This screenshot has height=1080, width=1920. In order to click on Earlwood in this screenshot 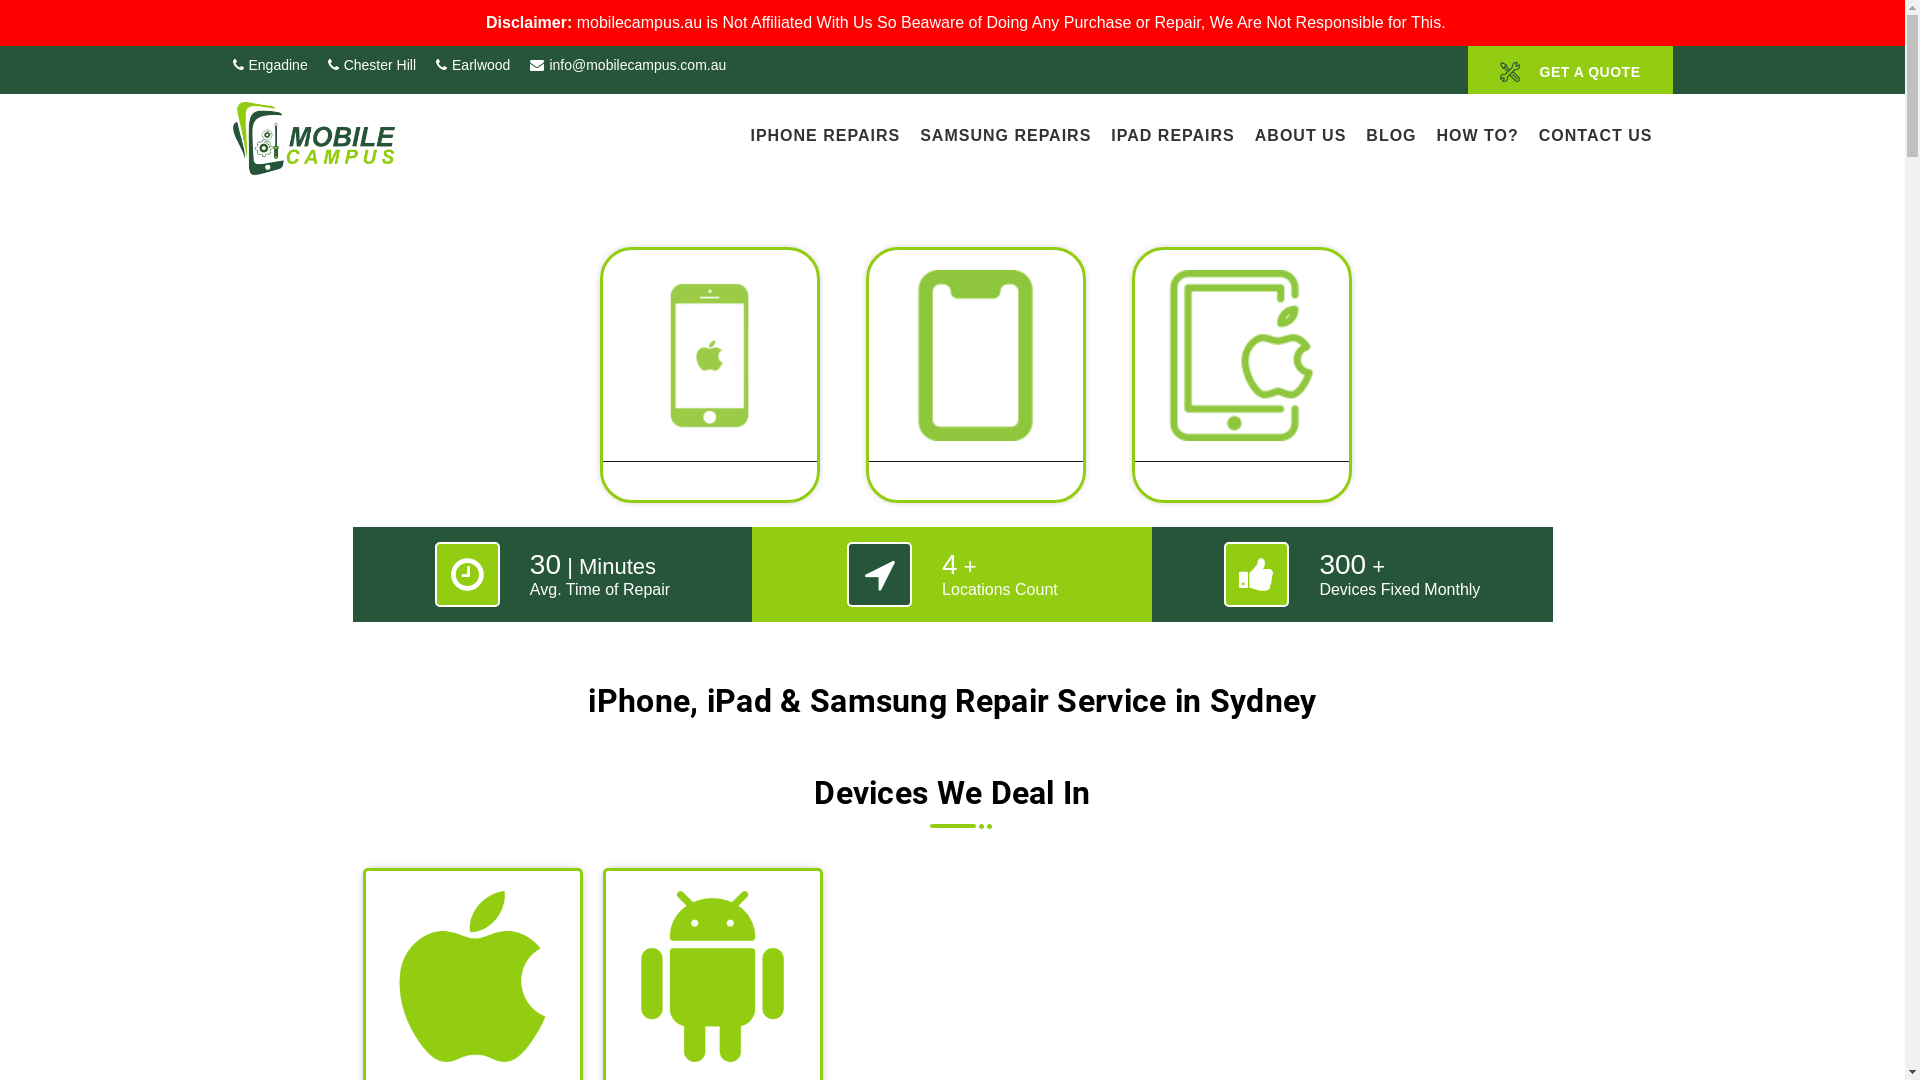, I will do `click(473, 65)`.